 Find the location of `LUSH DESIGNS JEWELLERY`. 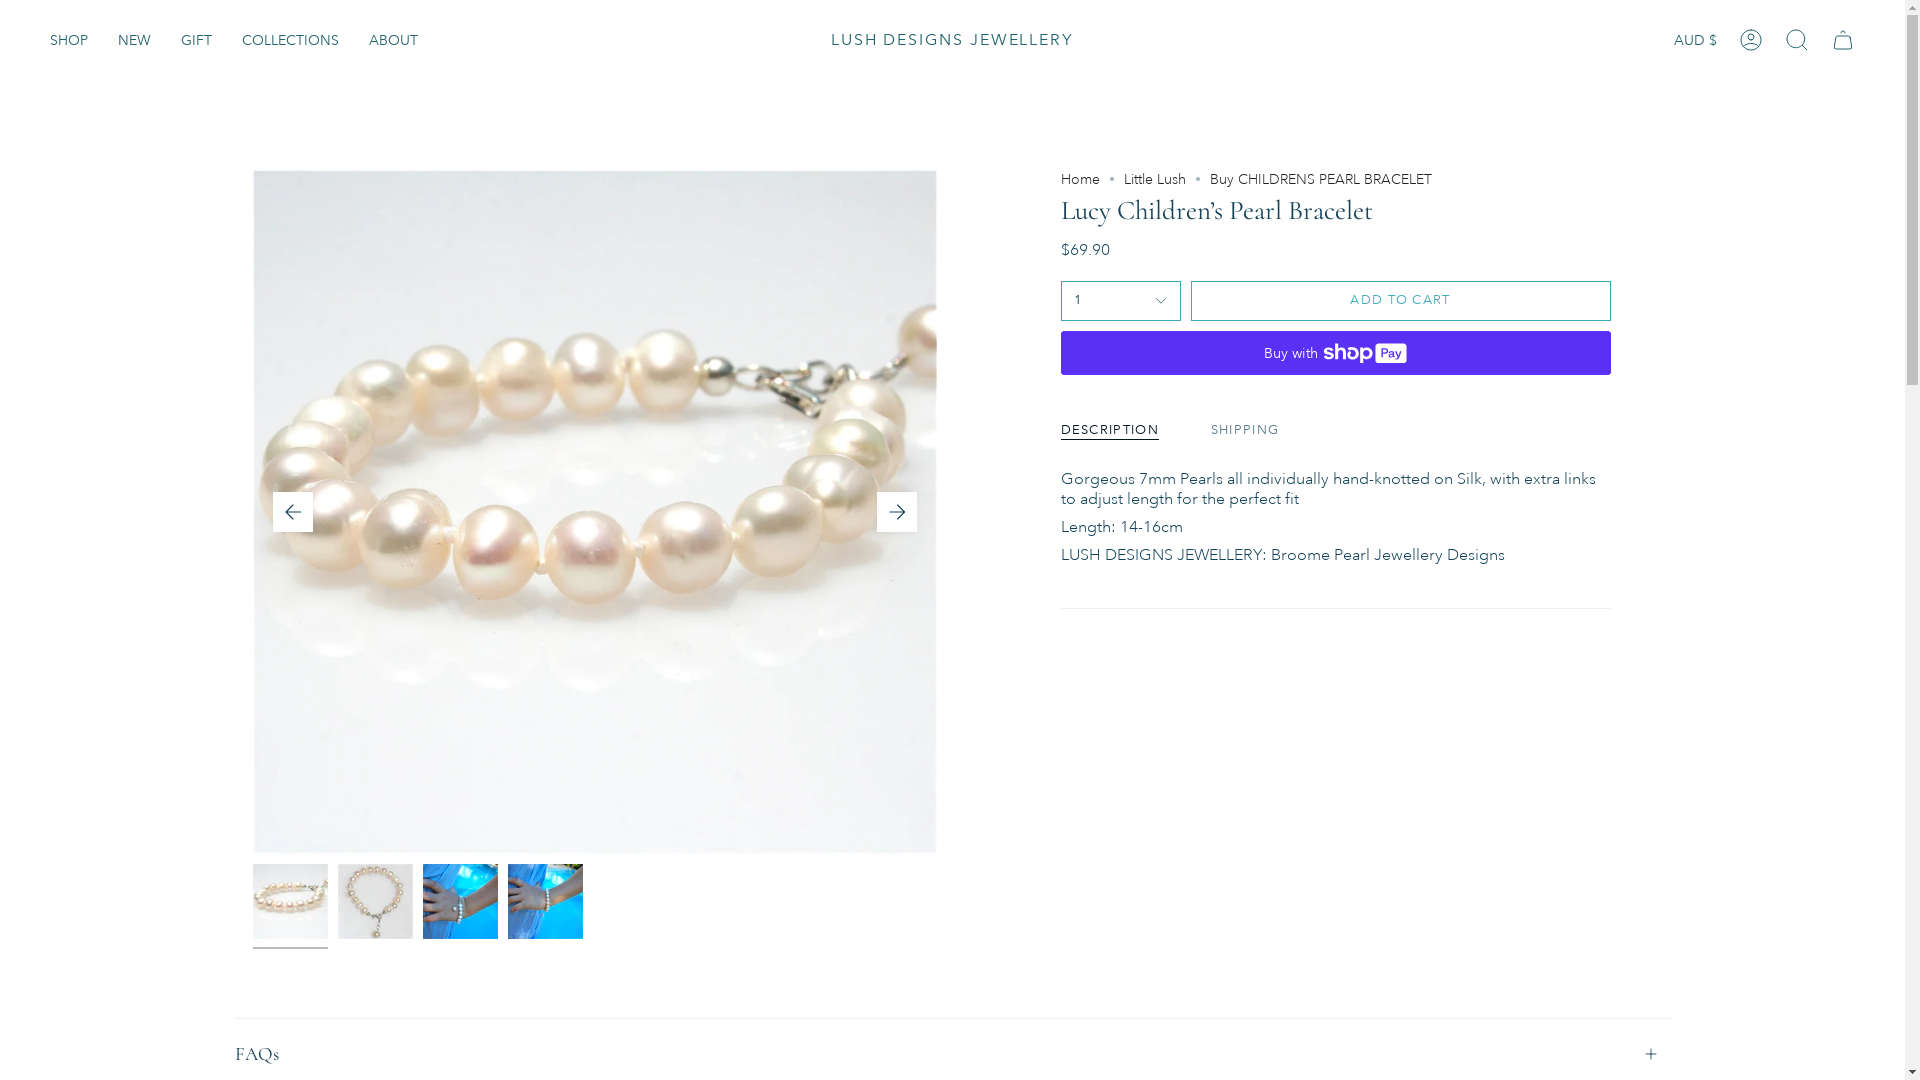

LUSH DESIGNS JEWELLERY is located at coordinates (952, 40).